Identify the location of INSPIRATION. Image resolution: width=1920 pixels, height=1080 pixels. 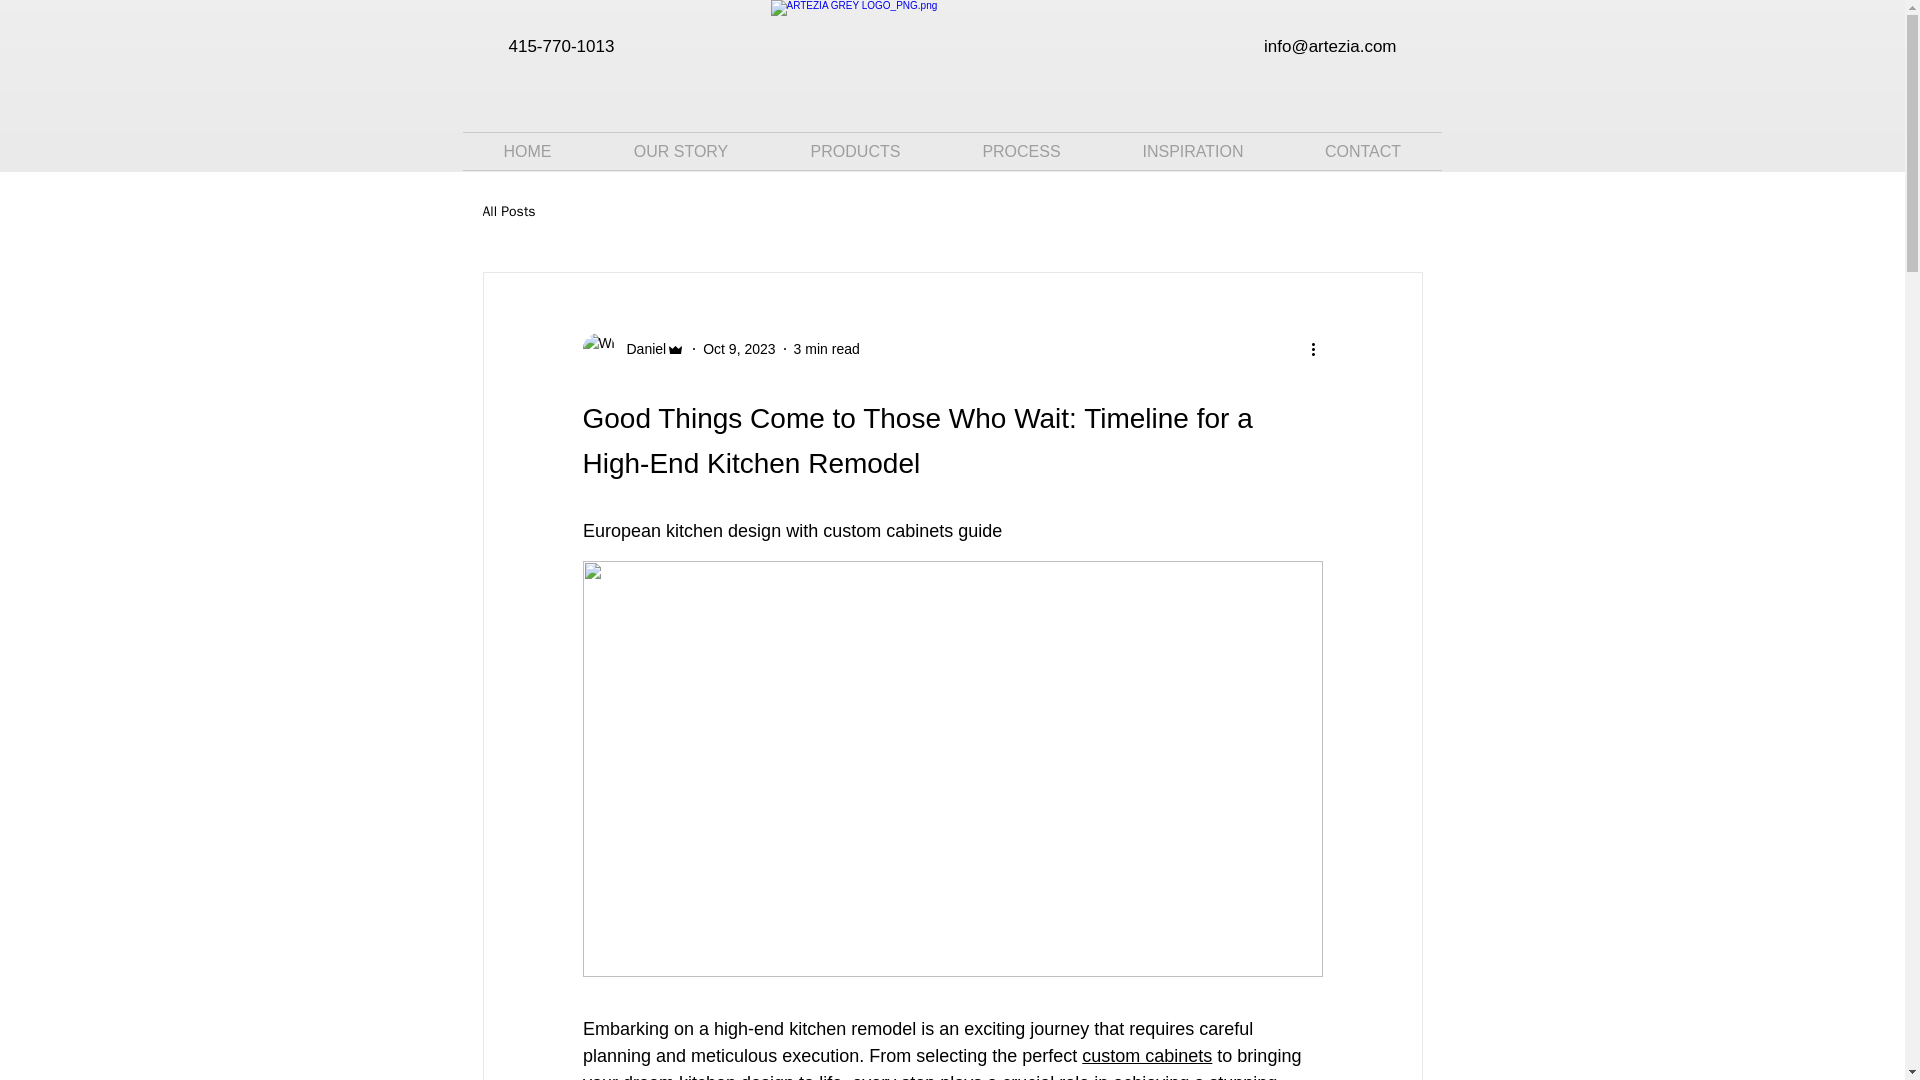
(1193, 150).